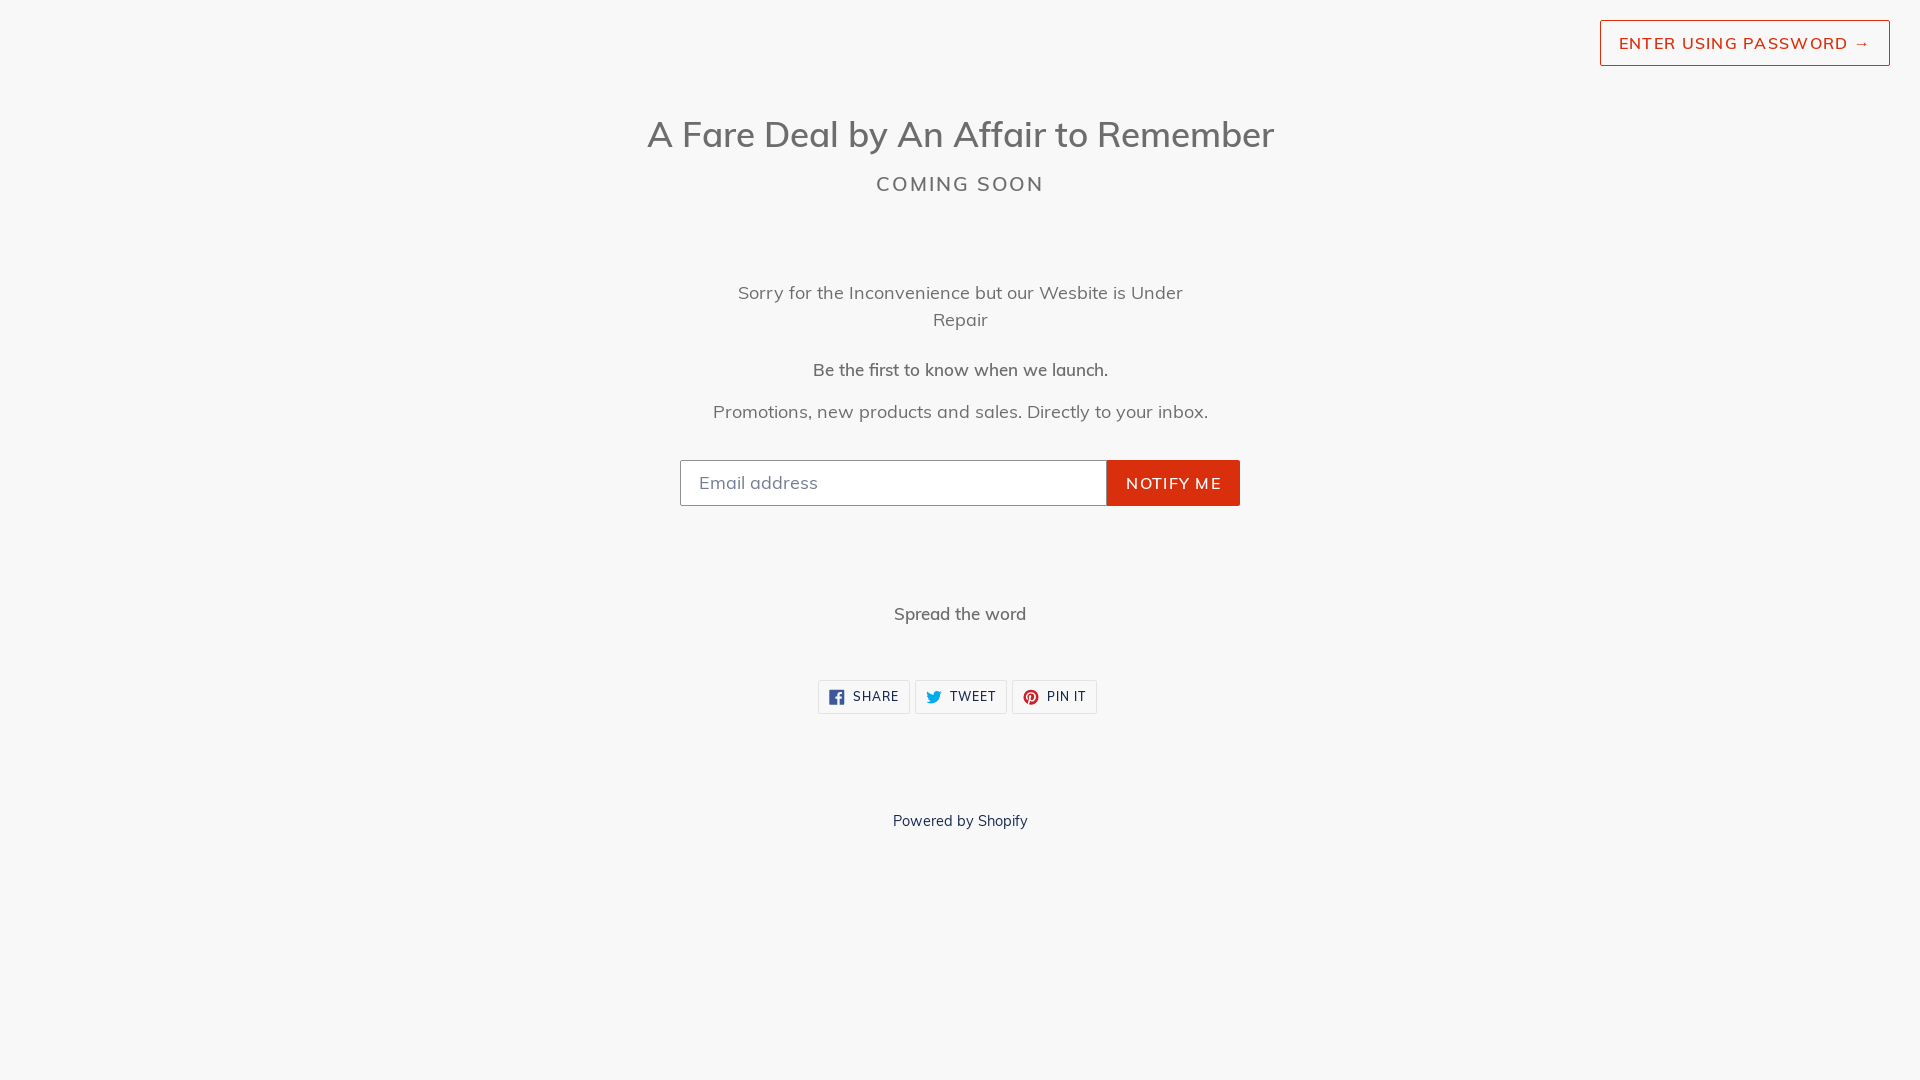 The height and width of the screenshot is (1080, 1920). Describe the element at coordinates (1174, 483) in the screenshot. I see `NOTIFY ME` at that location.